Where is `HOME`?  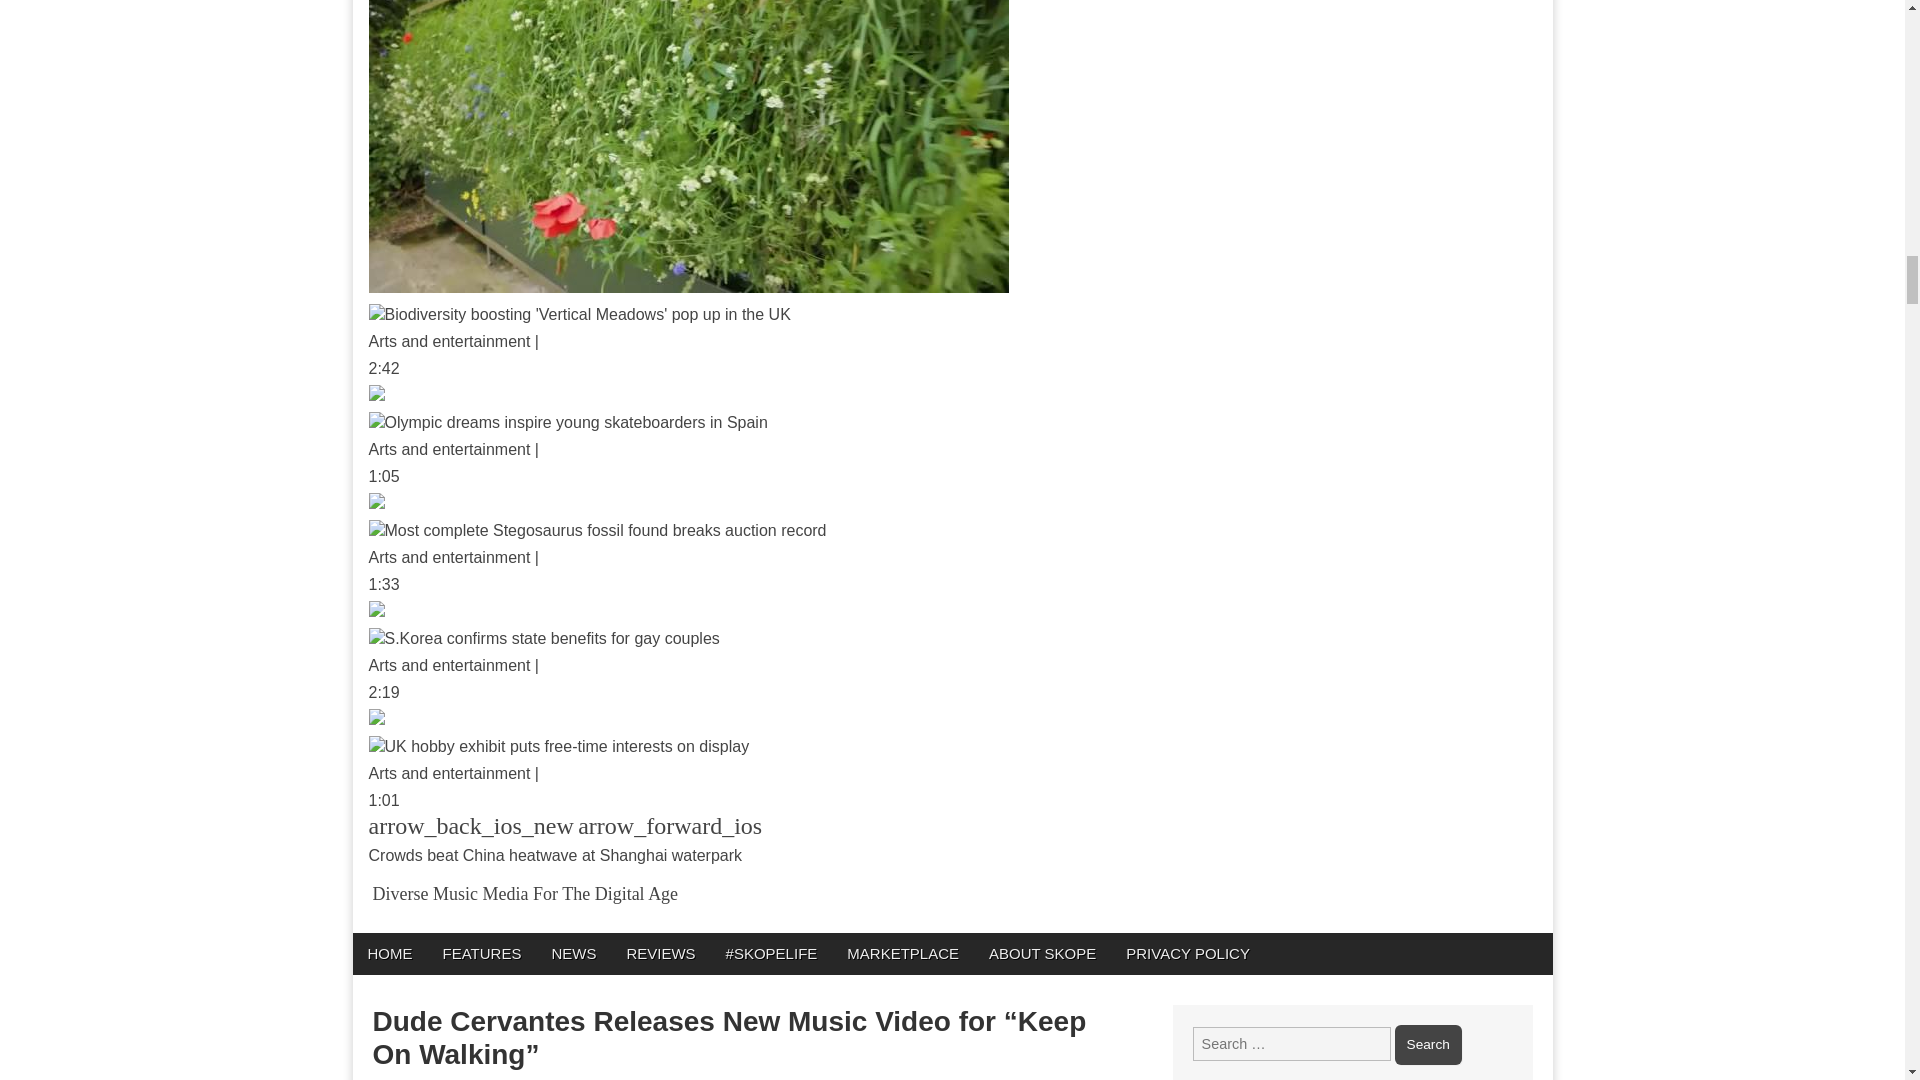
HOME is located at coordinates (388, 954).